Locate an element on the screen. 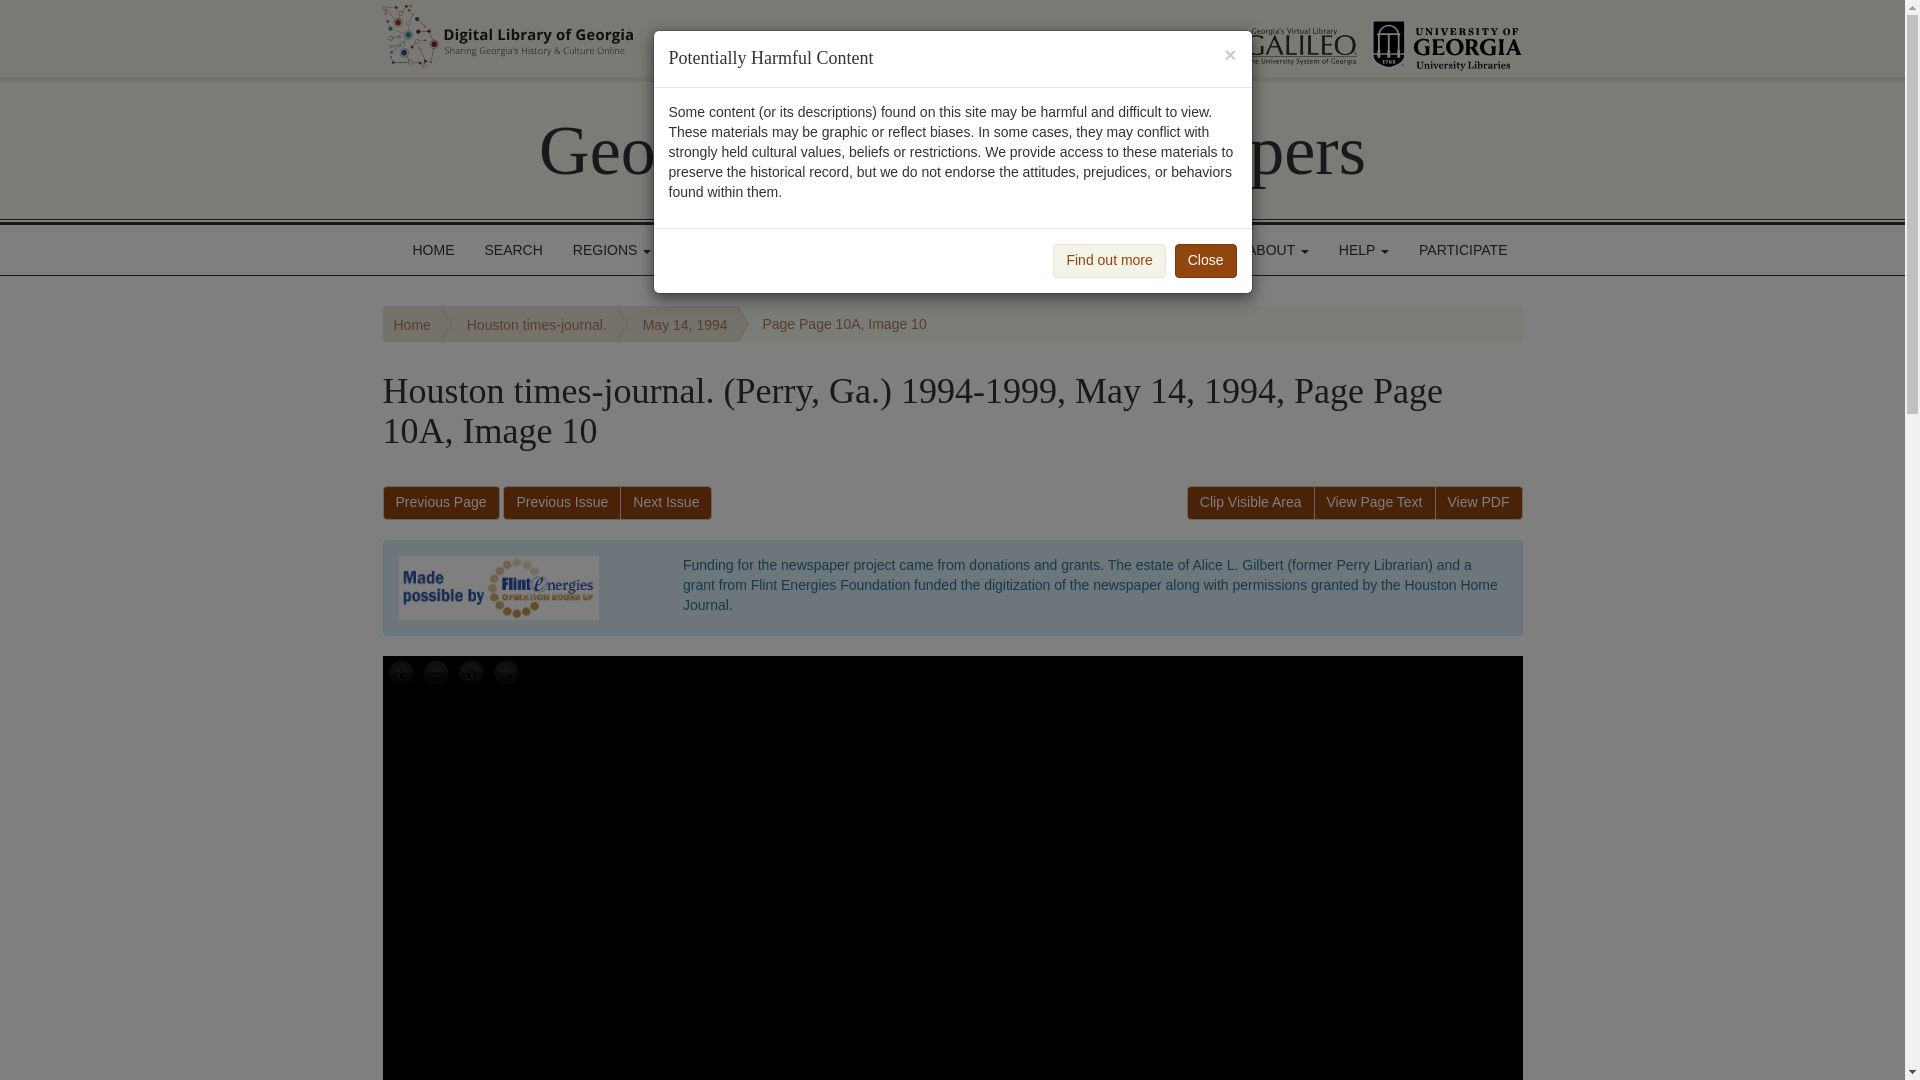  Zoom out is located at coordinates (436, 674).